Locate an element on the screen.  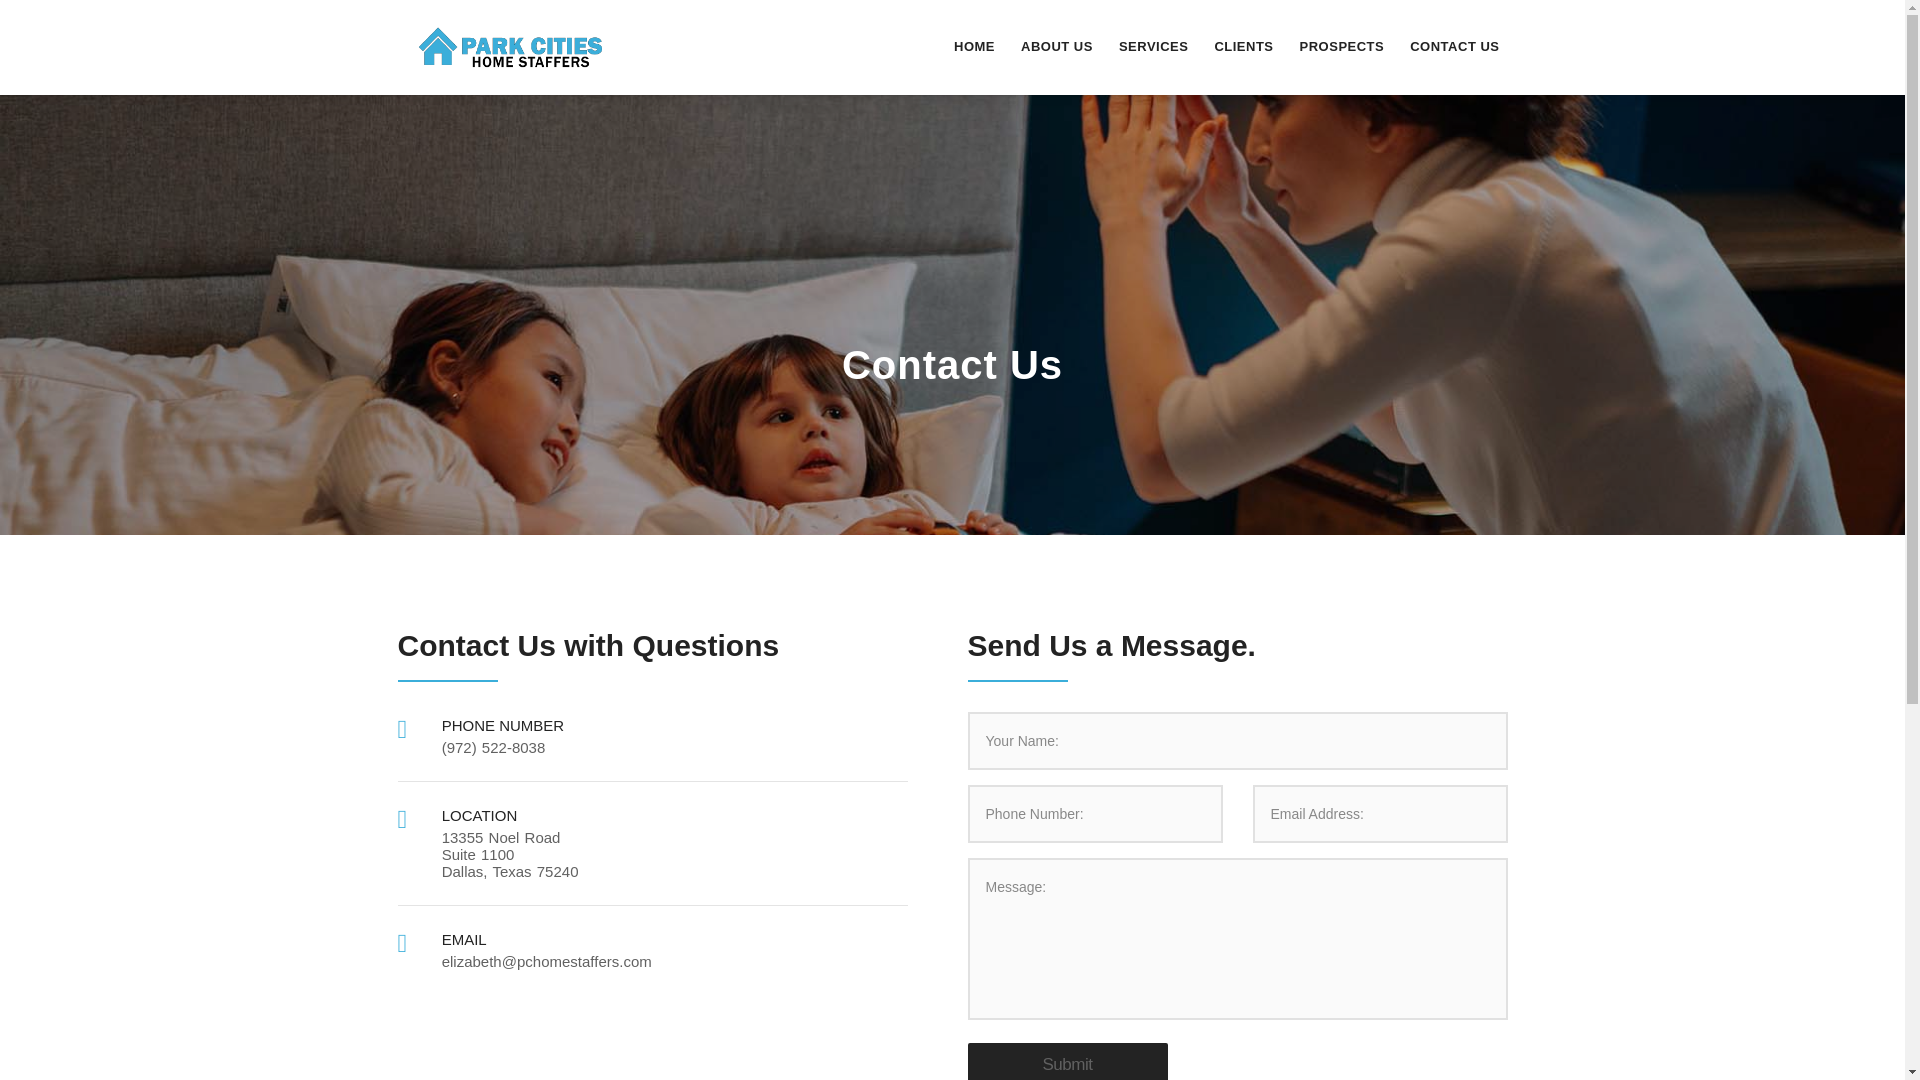
ABOUT US is located at coordinates (1056, 46).